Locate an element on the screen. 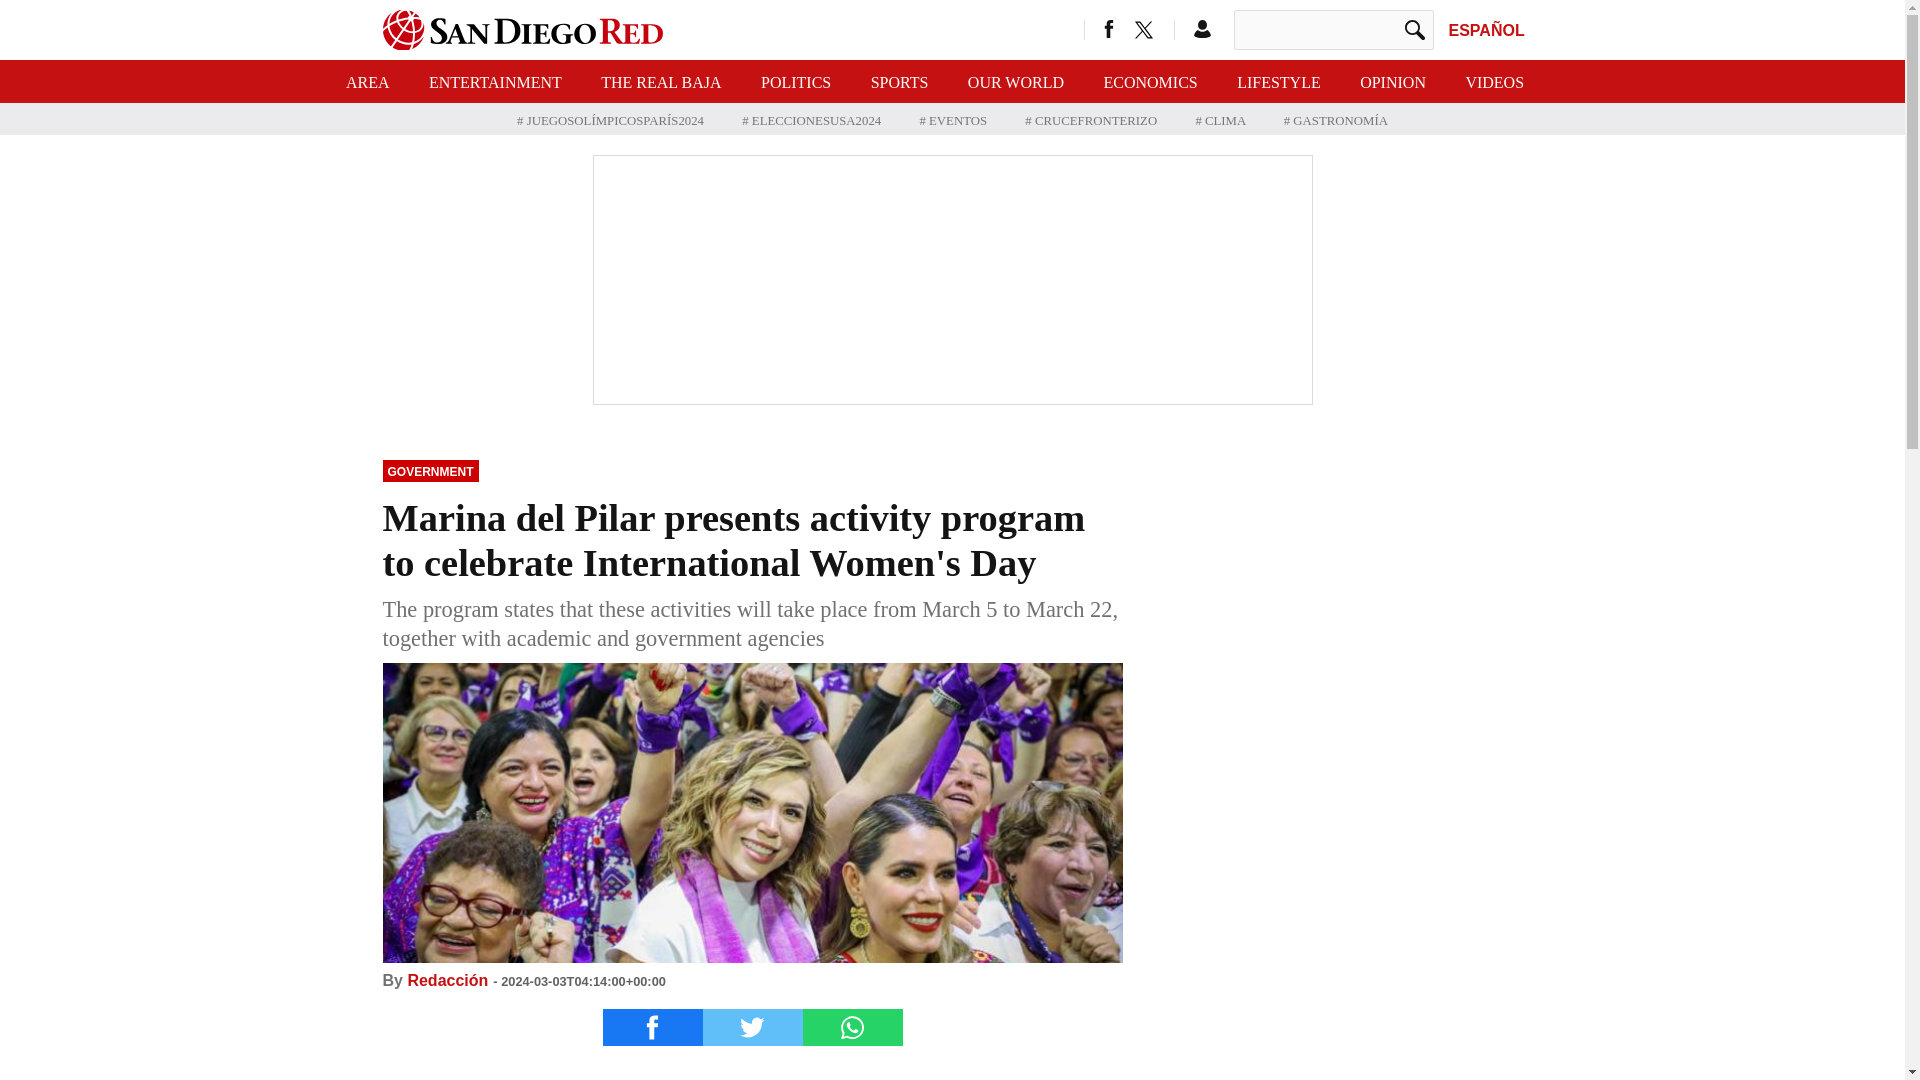 Image resolution: width=1920 pixels, height=1080 pixels. eventos is located at coordinates (954, 121).